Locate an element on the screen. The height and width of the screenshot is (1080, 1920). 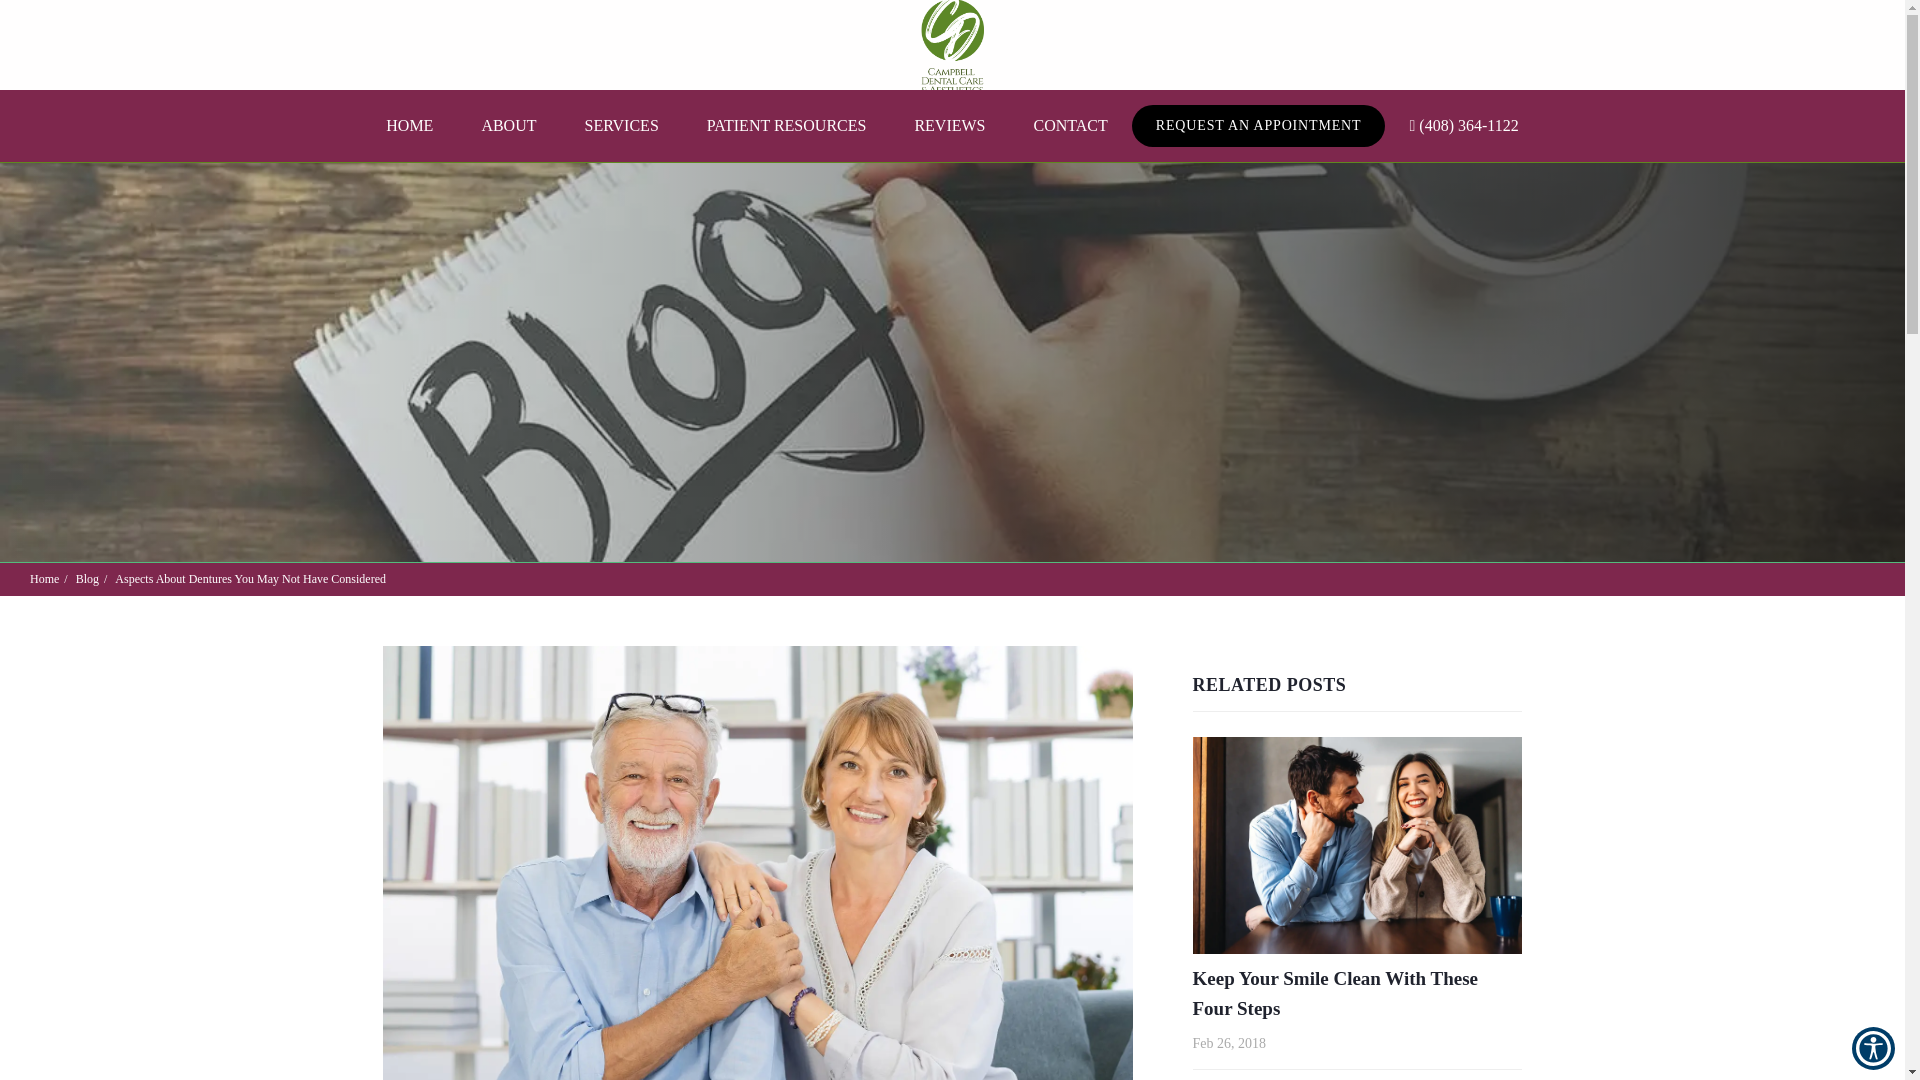
CONTACT is located at coordinates (1070, 125).